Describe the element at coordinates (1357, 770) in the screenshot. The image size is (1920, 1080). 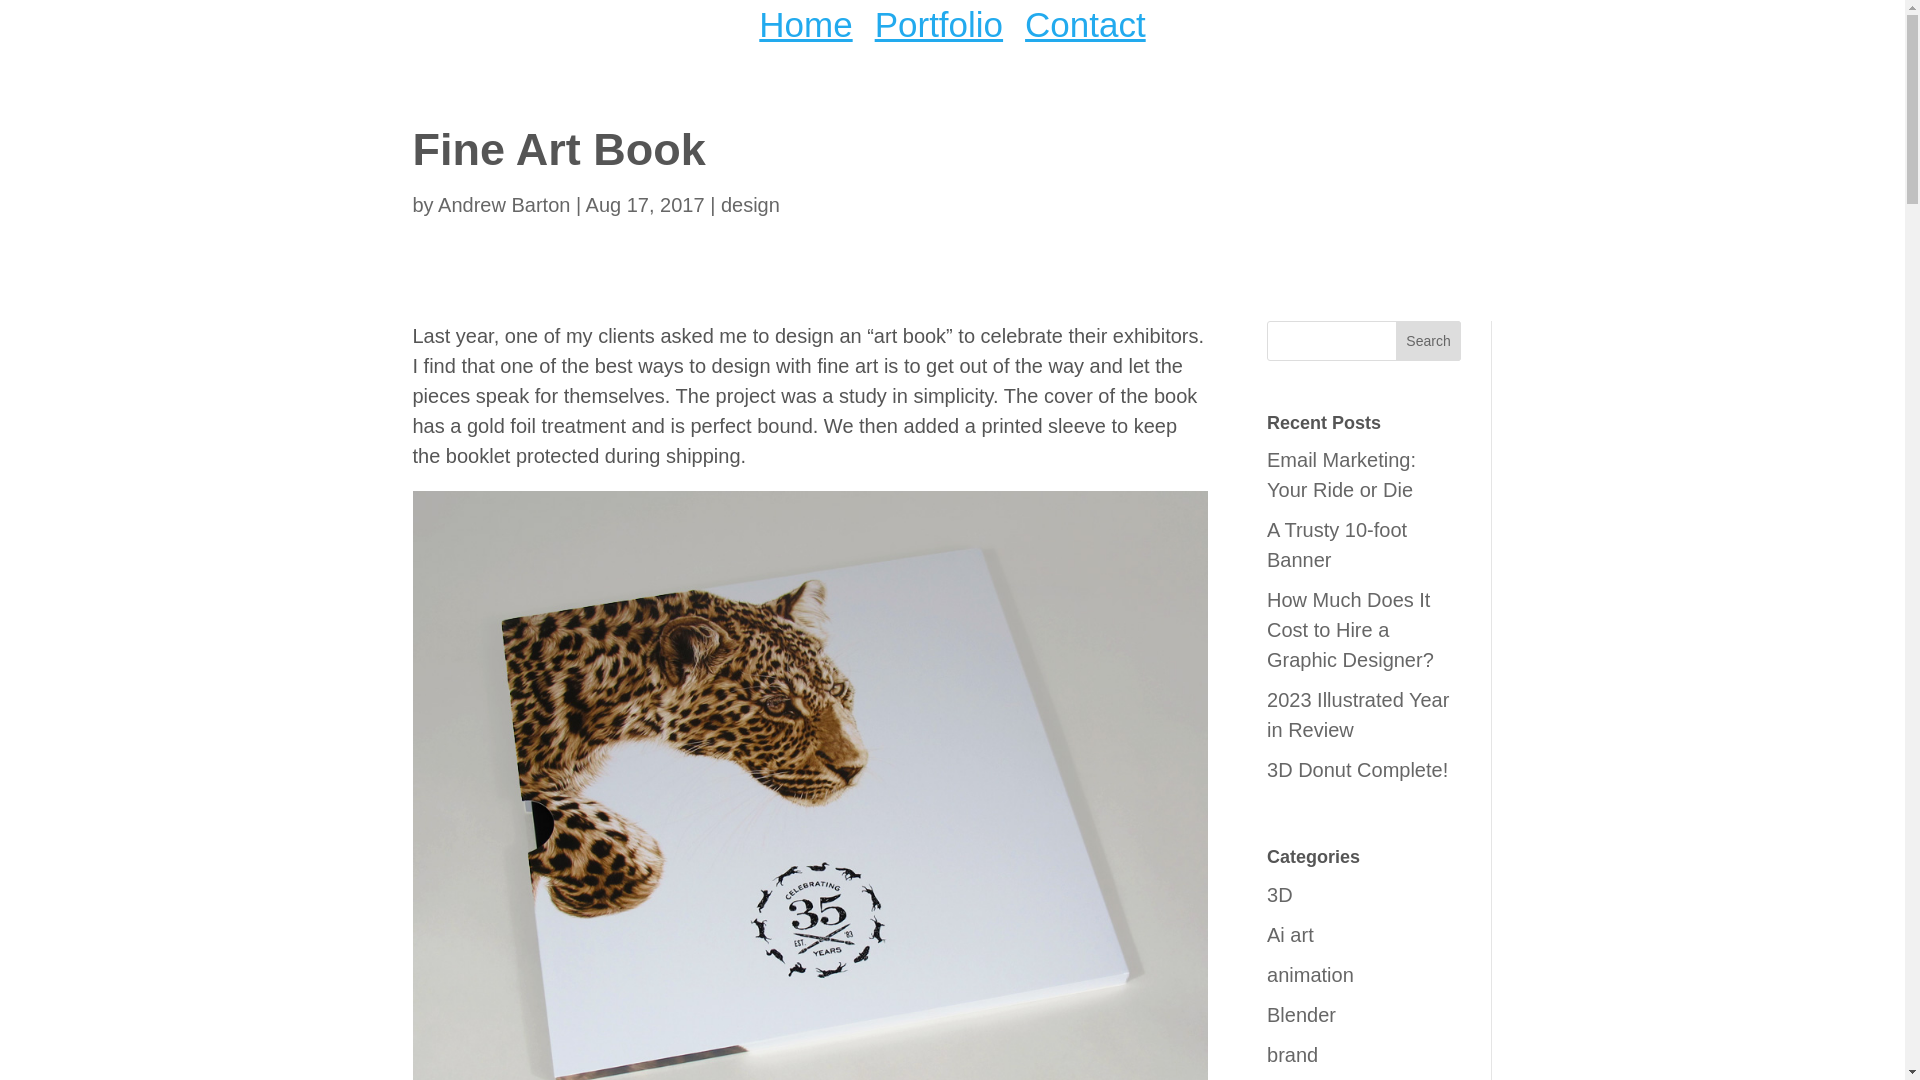
I see `3D Donut Complete!` at that location.